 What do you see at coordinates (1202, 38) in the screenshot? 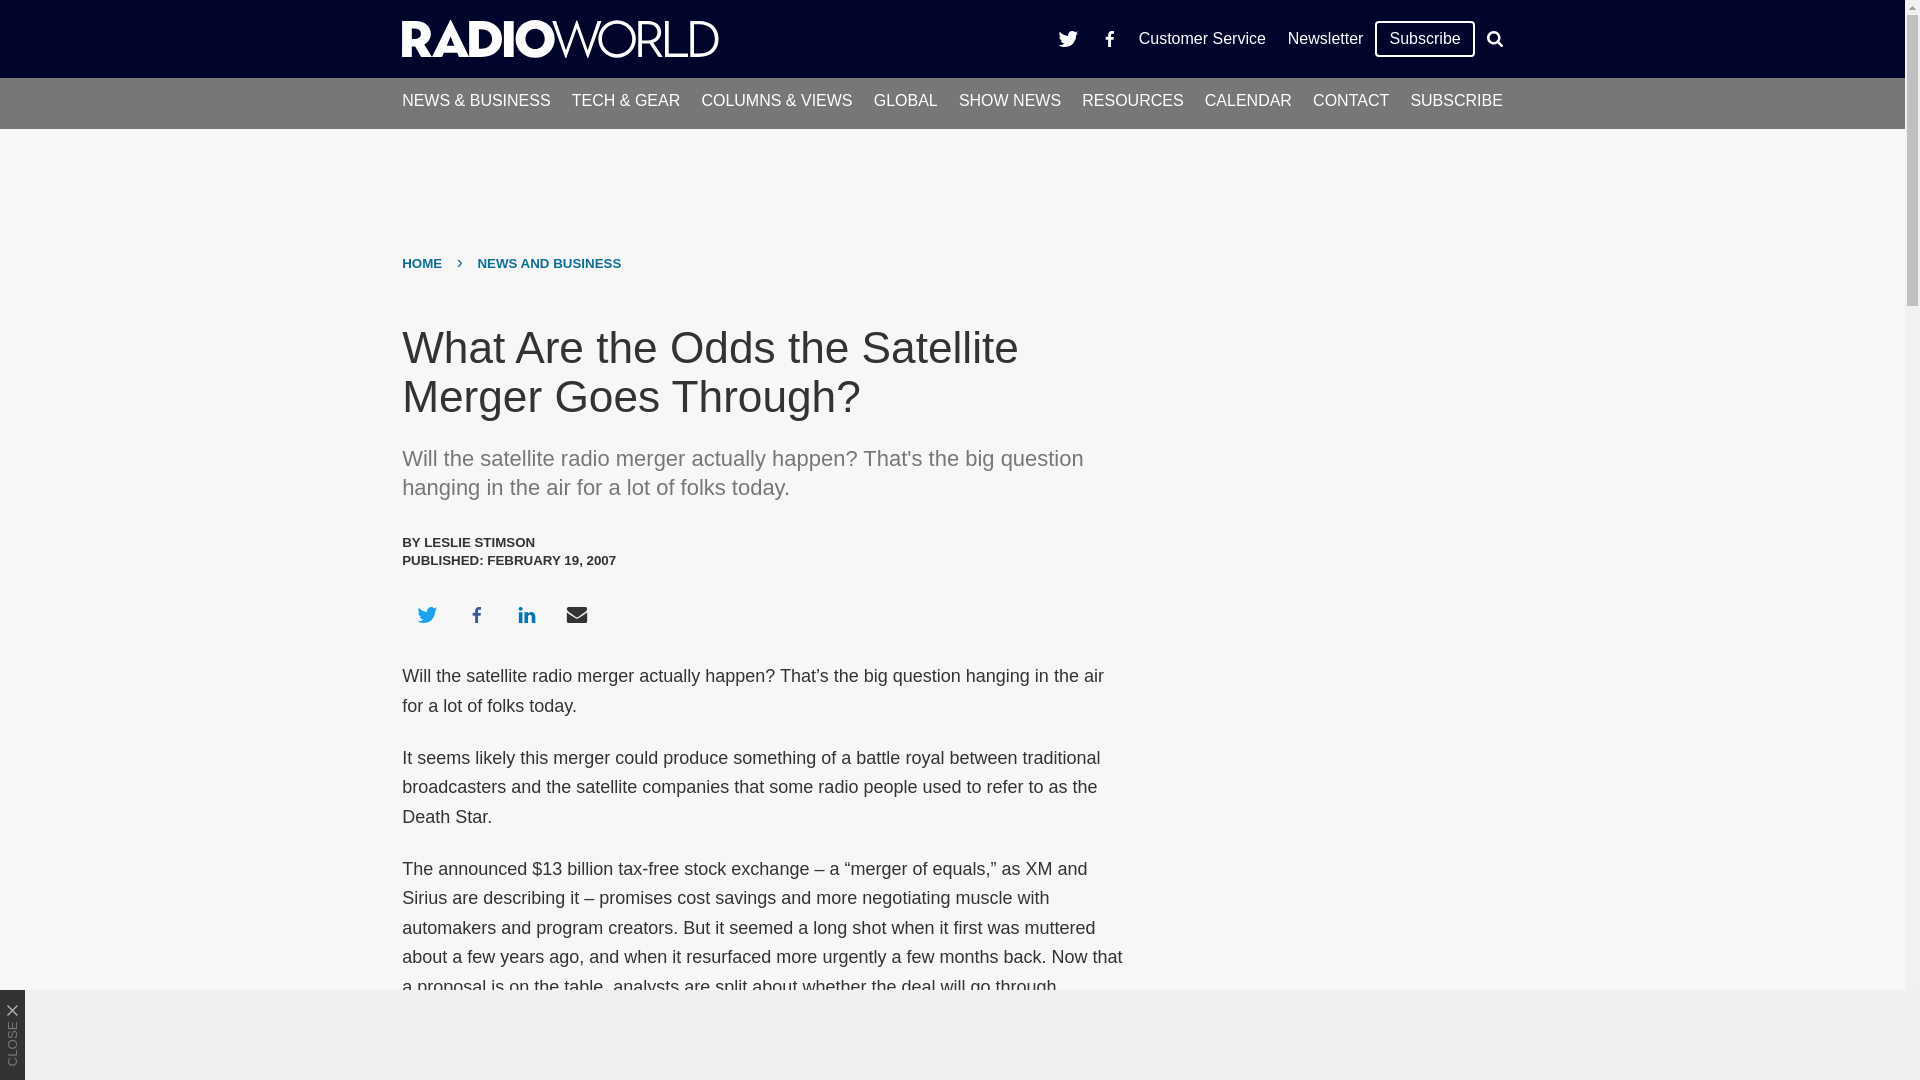
I see `Customer Service` at bounding box center [1202, 38].